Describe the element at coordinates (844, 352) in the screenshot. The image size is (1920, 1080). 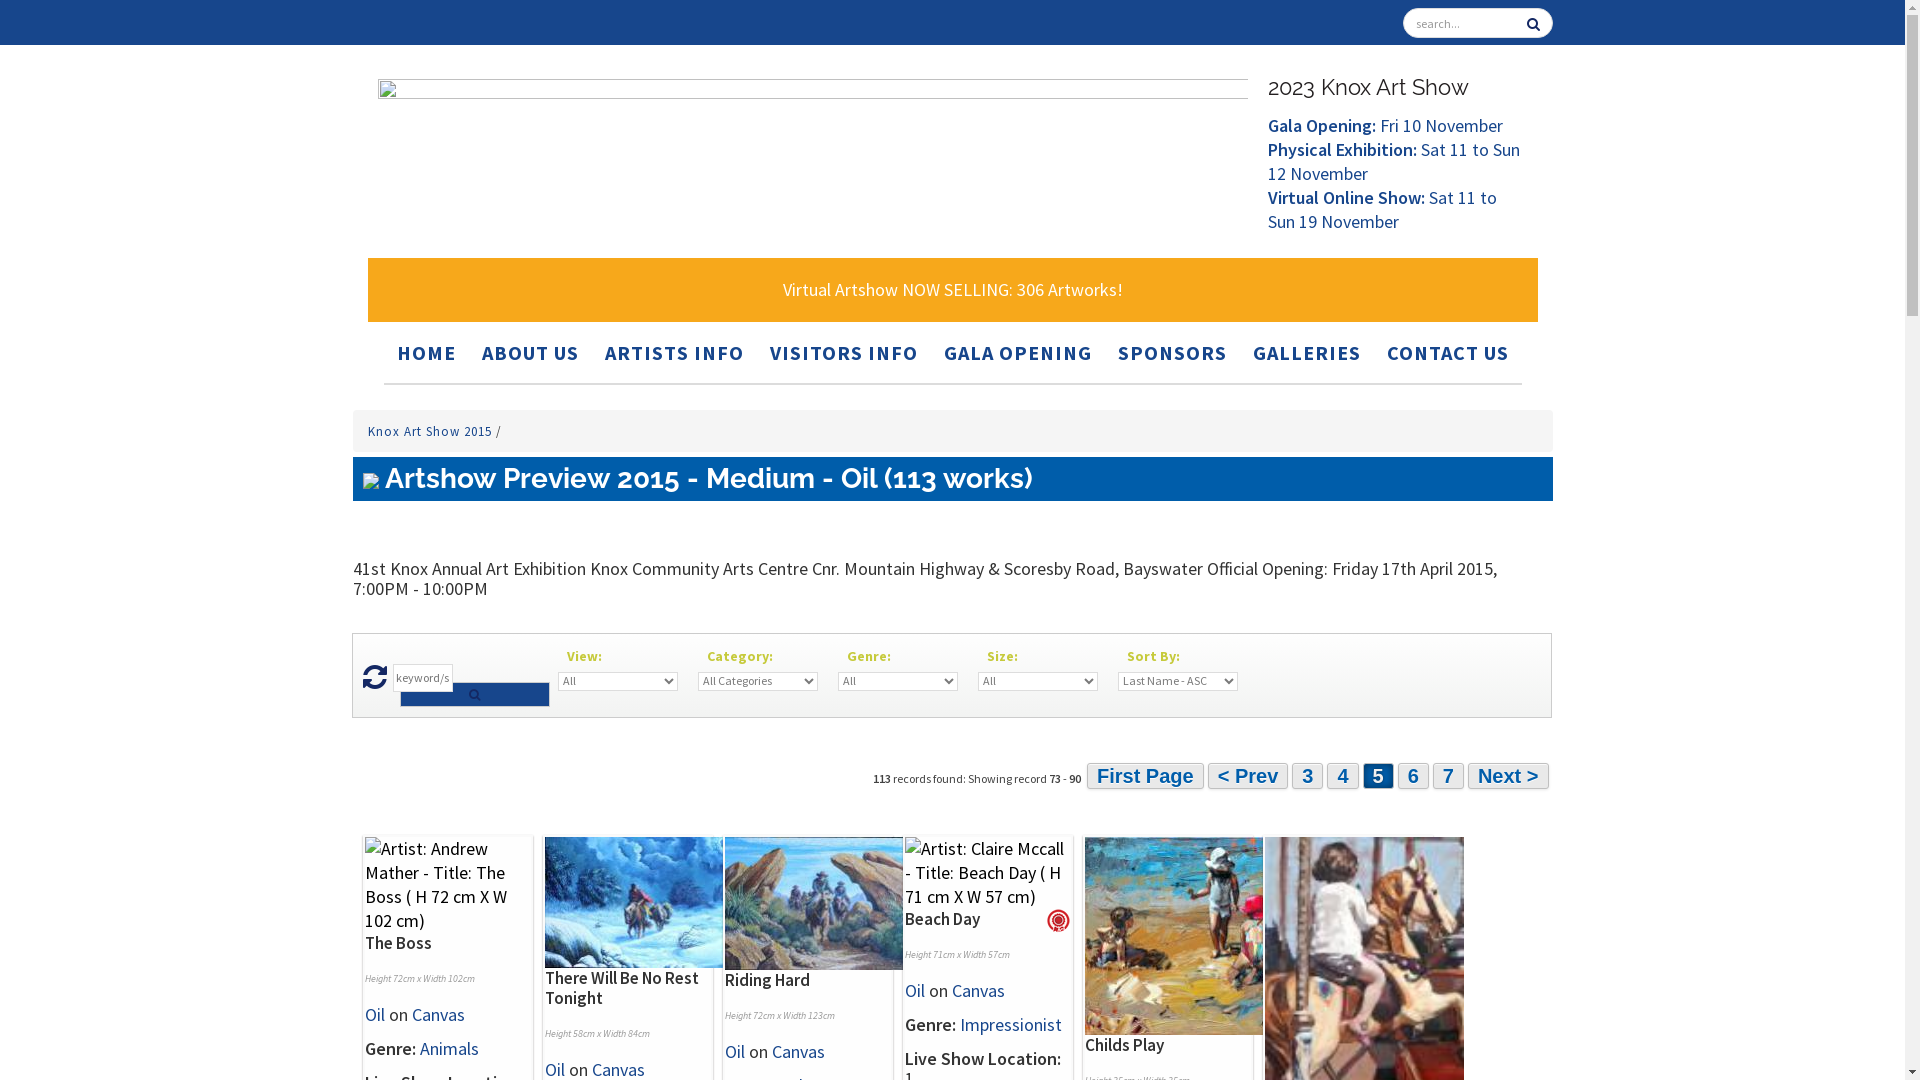
I see `VISITORS INFO` at that location.